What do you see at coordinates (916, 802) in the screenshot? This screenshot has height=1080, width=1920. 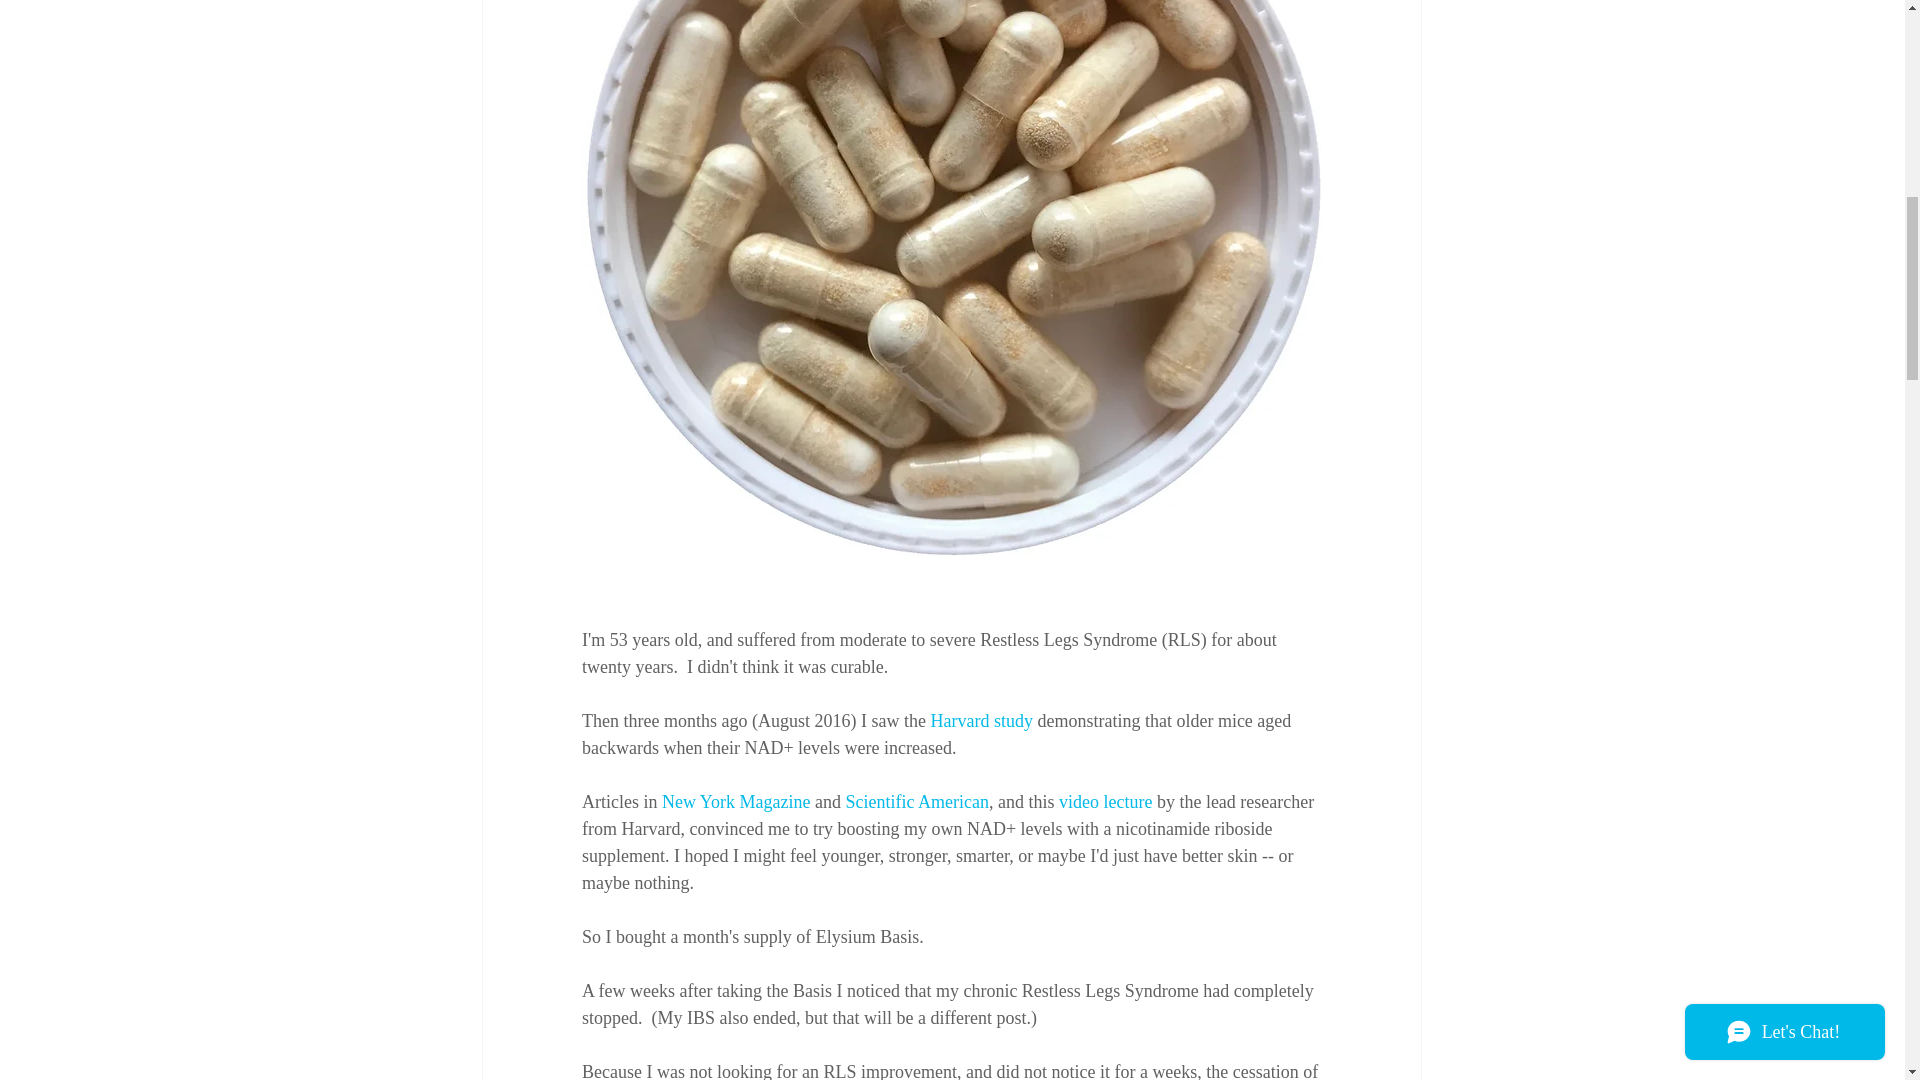 I see `Scientific American` at bounding box center [916, 802].